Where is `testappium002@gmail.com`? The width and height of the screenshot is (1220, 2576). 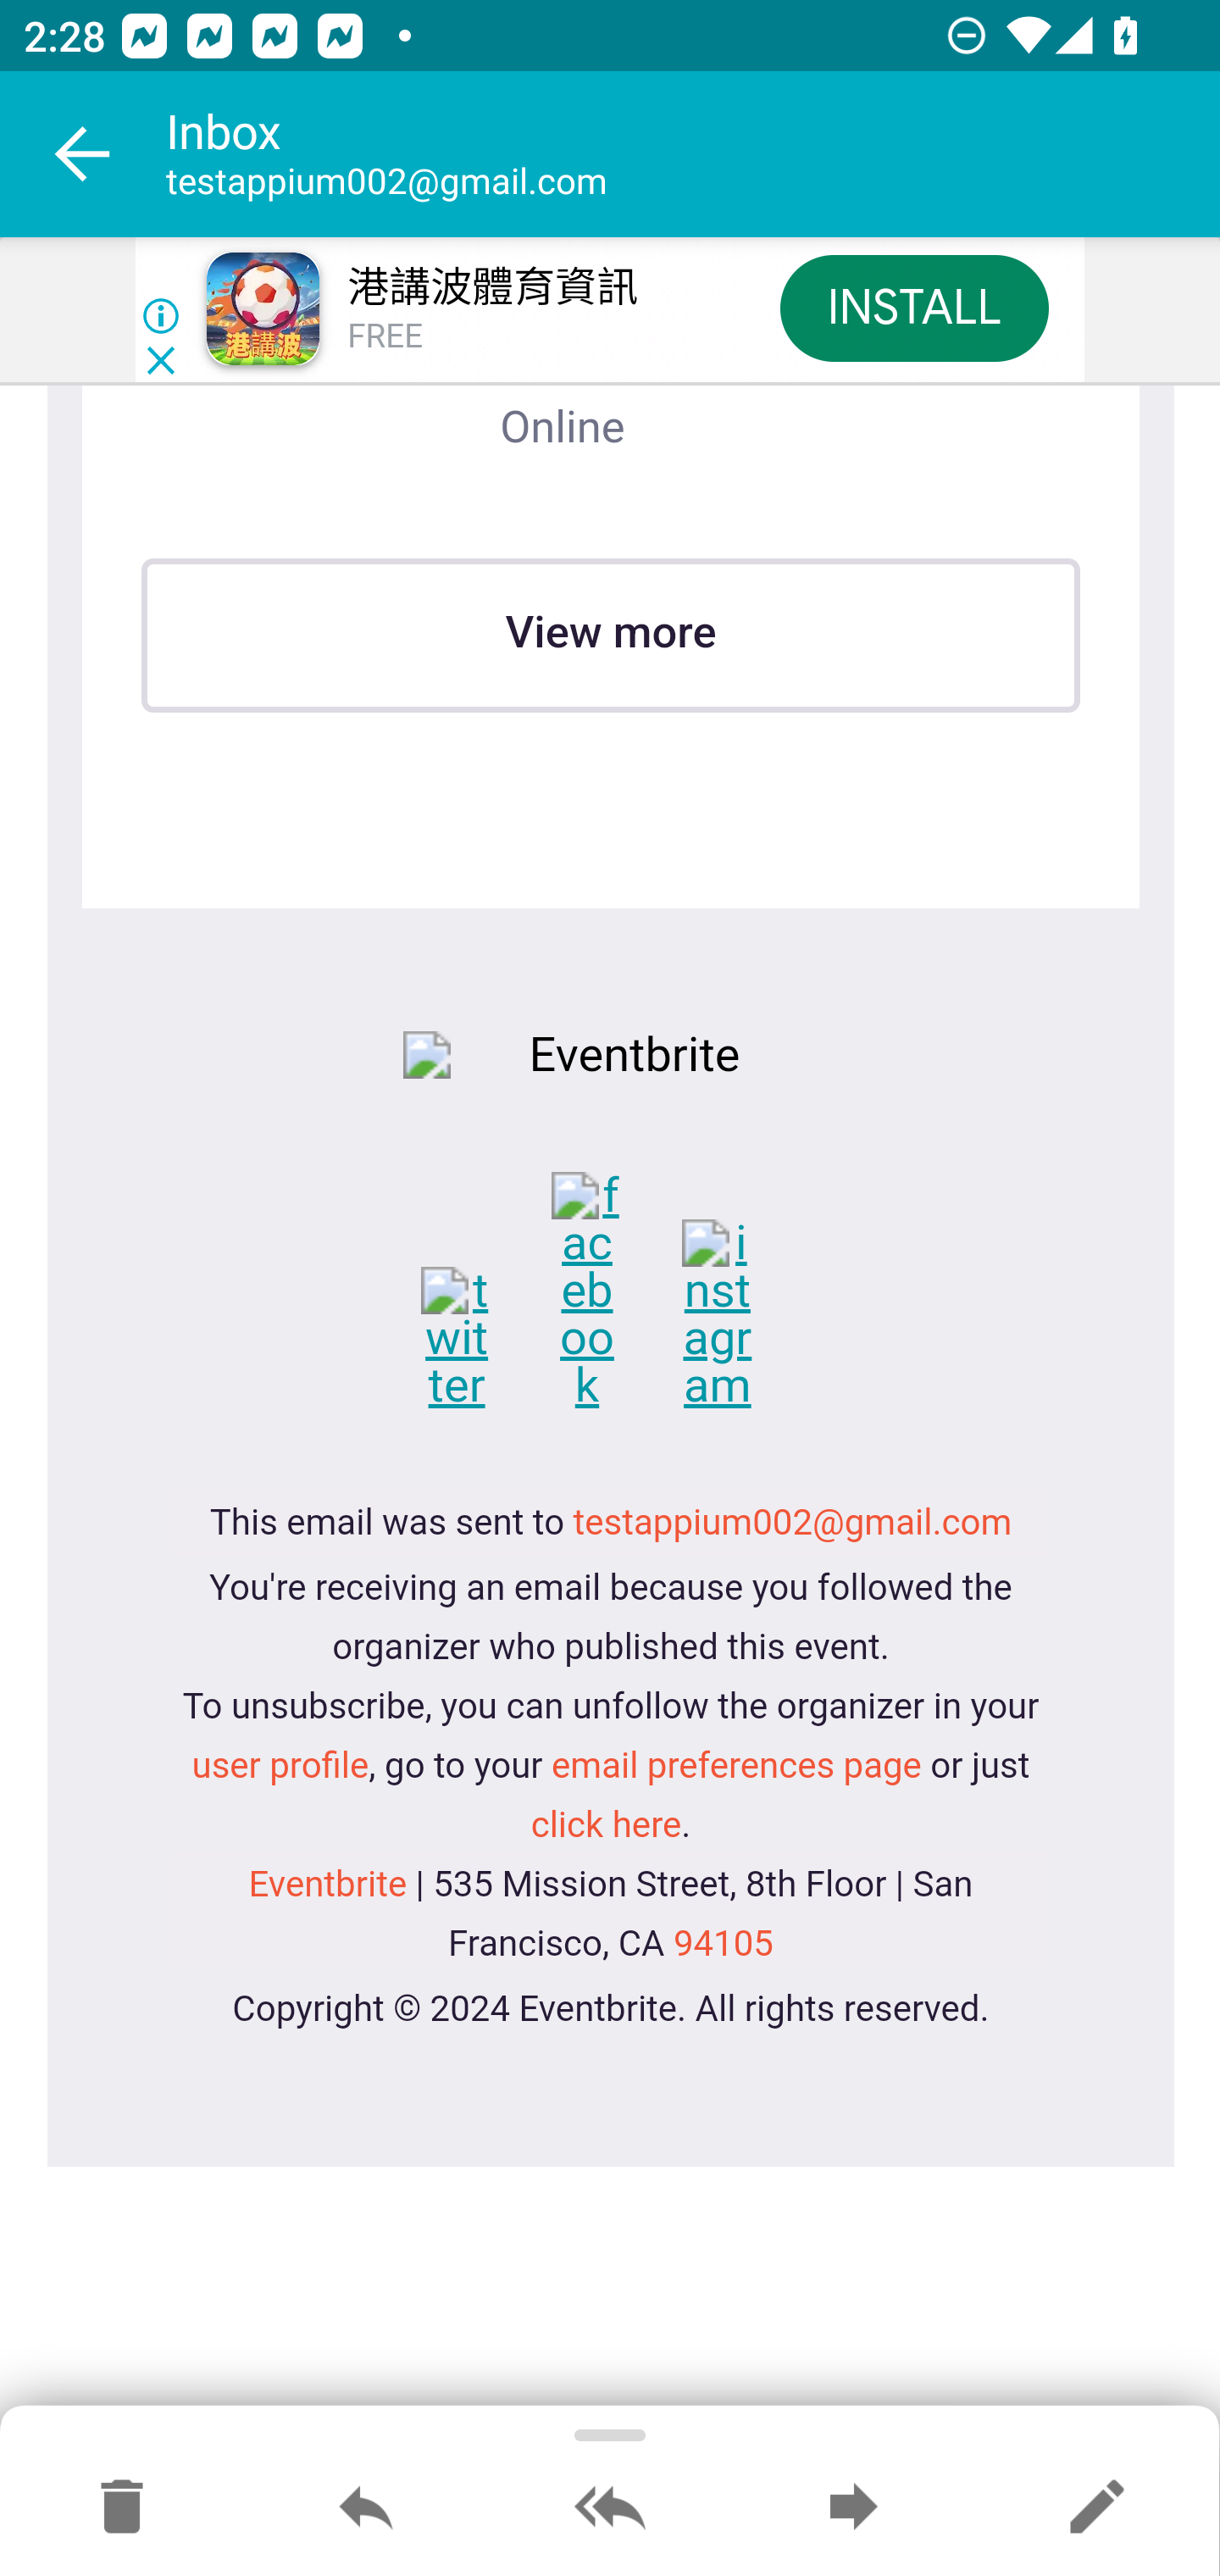 testappium002@gmail.com is located at coordinates (793, 1525).